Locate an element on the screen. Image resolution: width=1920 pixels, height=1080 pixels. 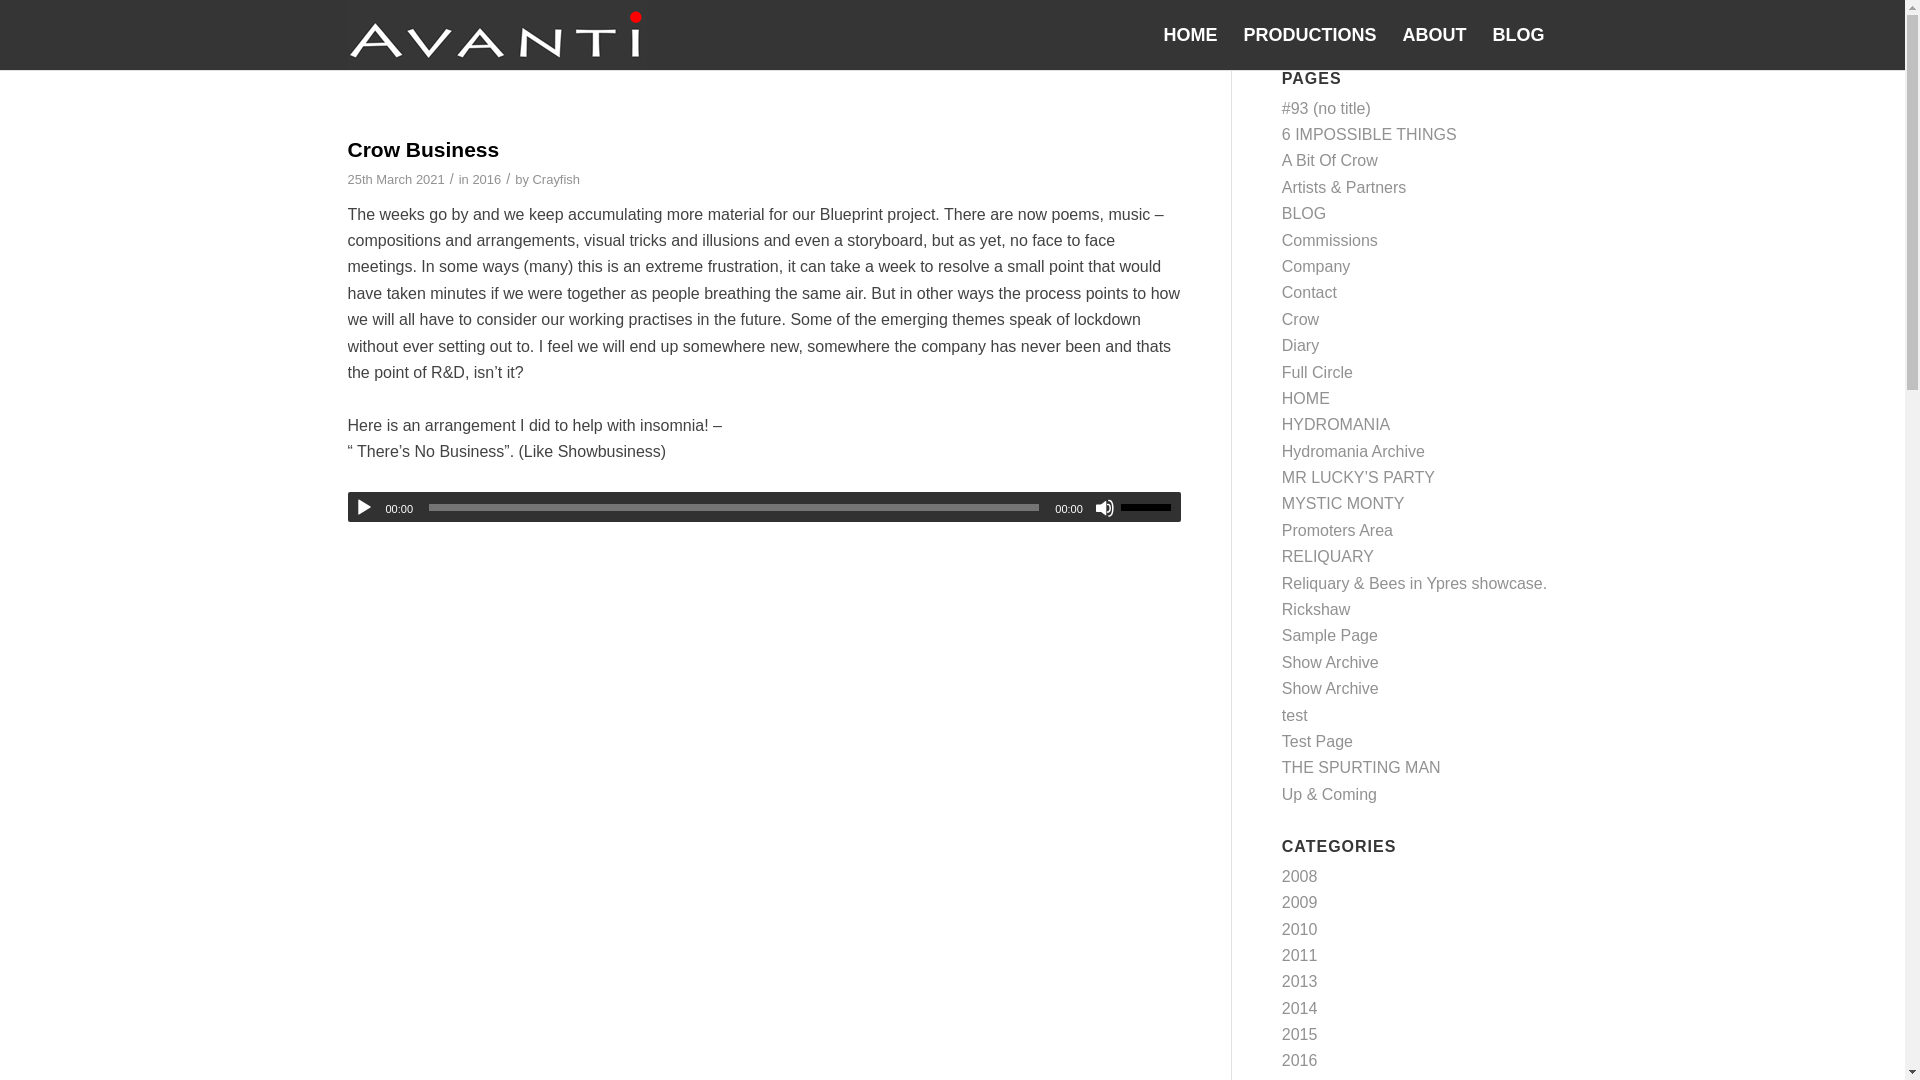
Diary is located at coordinates (1300, 345).